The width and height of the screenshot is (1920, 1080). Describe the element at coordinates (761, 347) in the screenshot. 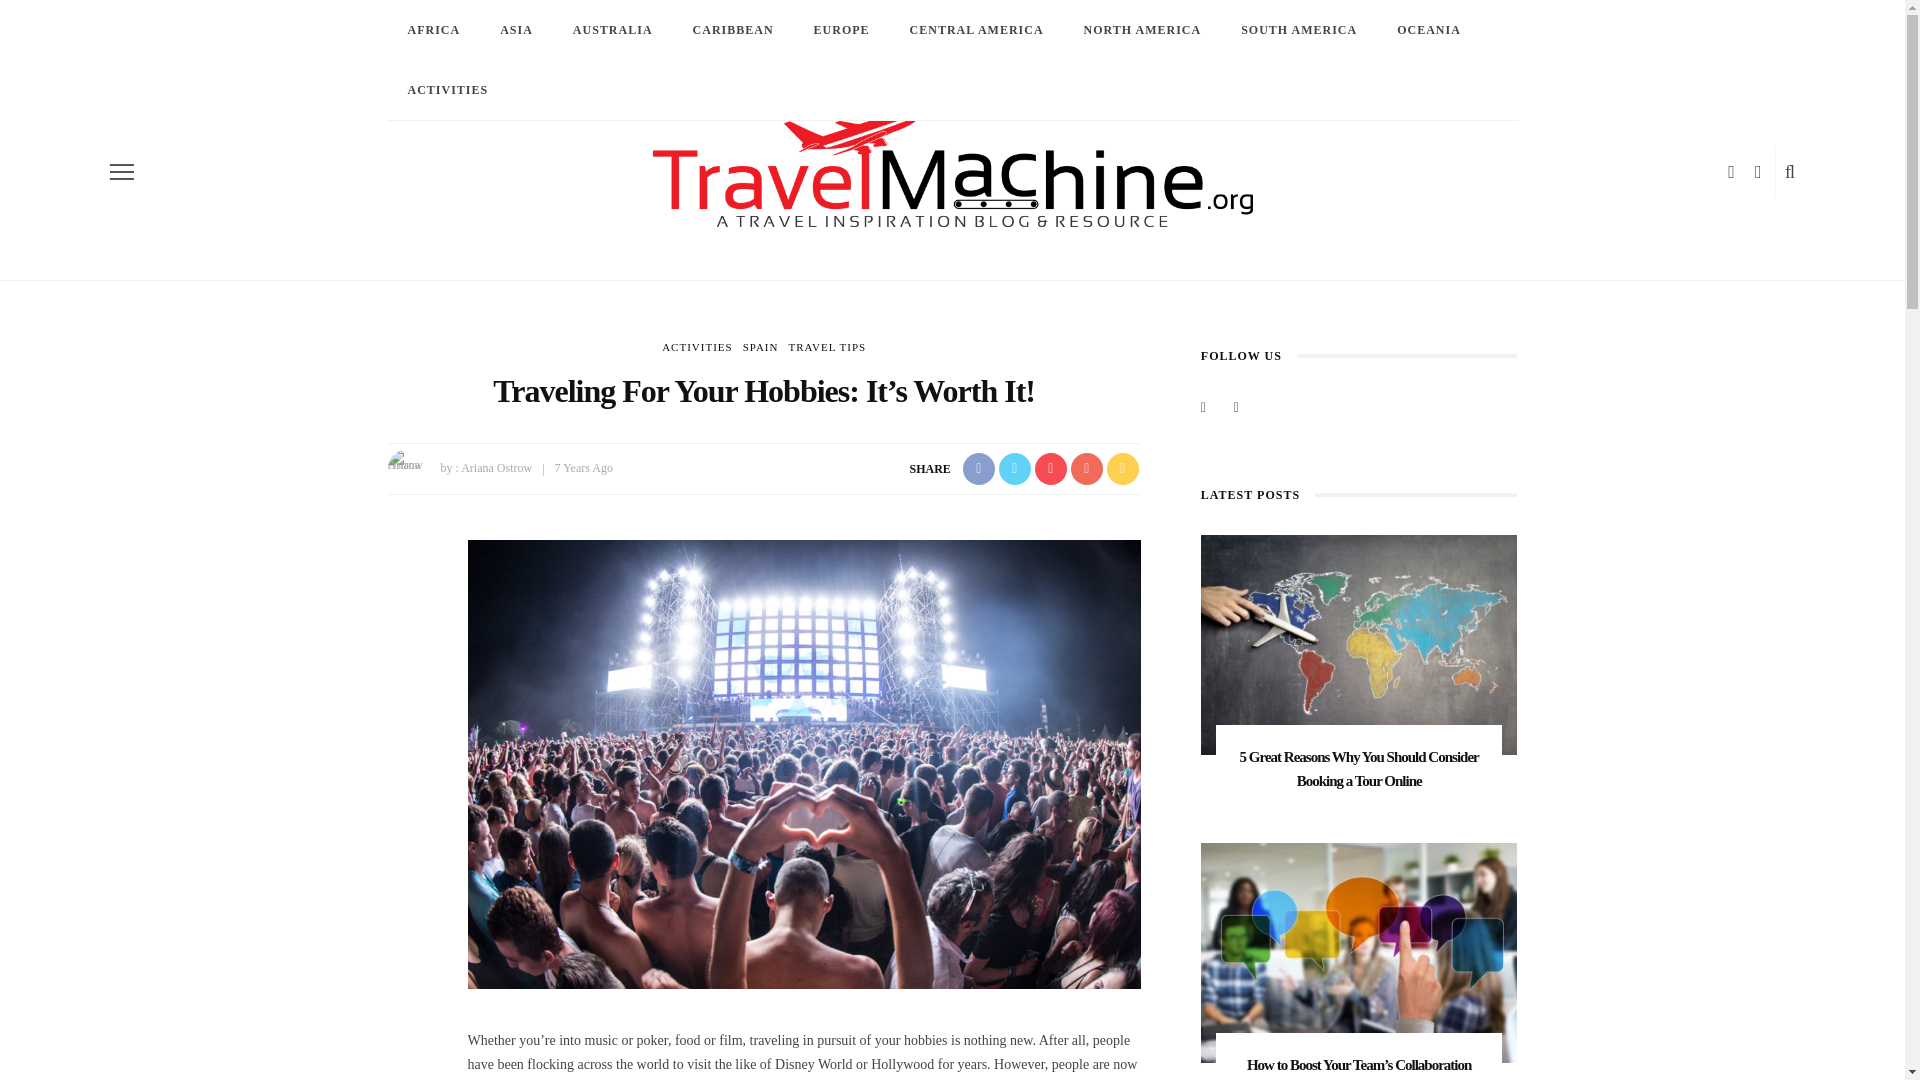

I see `Spain` at that location.